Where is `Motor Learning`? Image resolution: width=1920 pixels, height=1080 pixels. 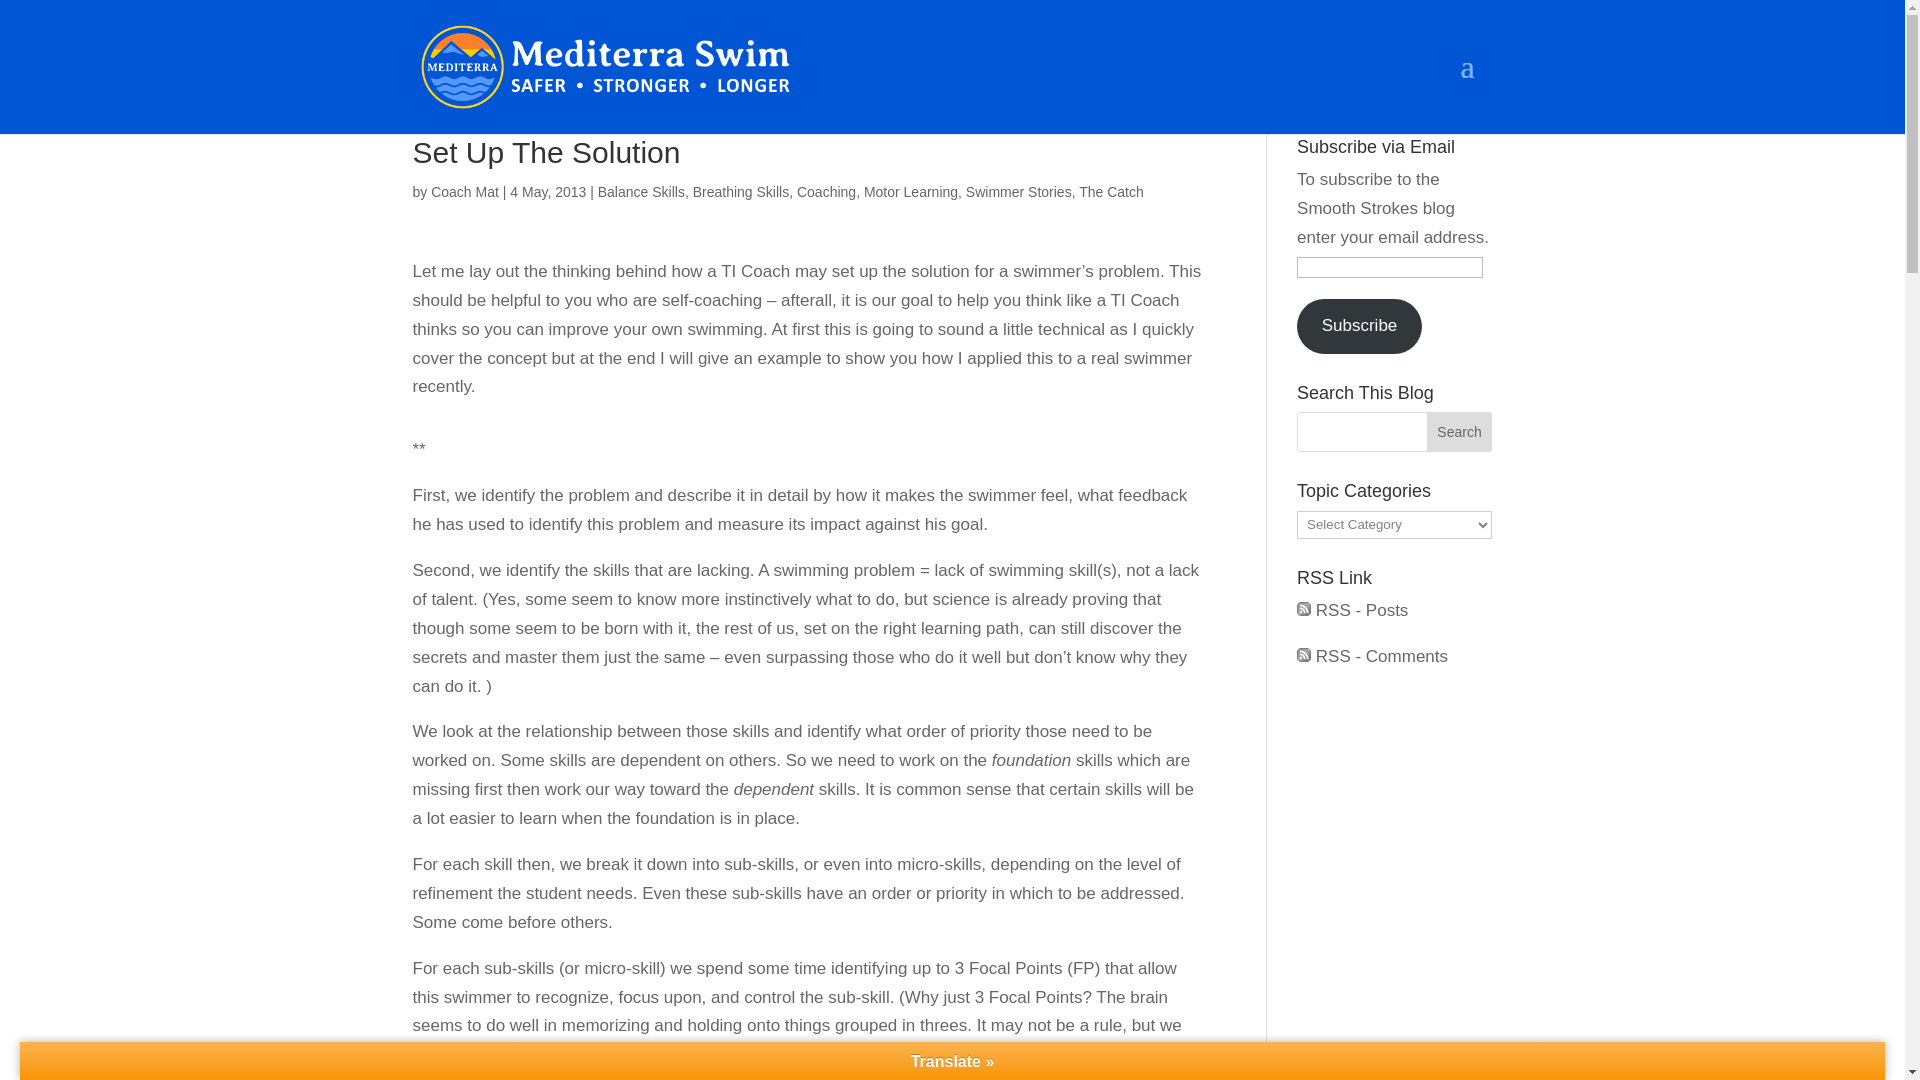
Motor Learning is located at coordinates (911, 191).